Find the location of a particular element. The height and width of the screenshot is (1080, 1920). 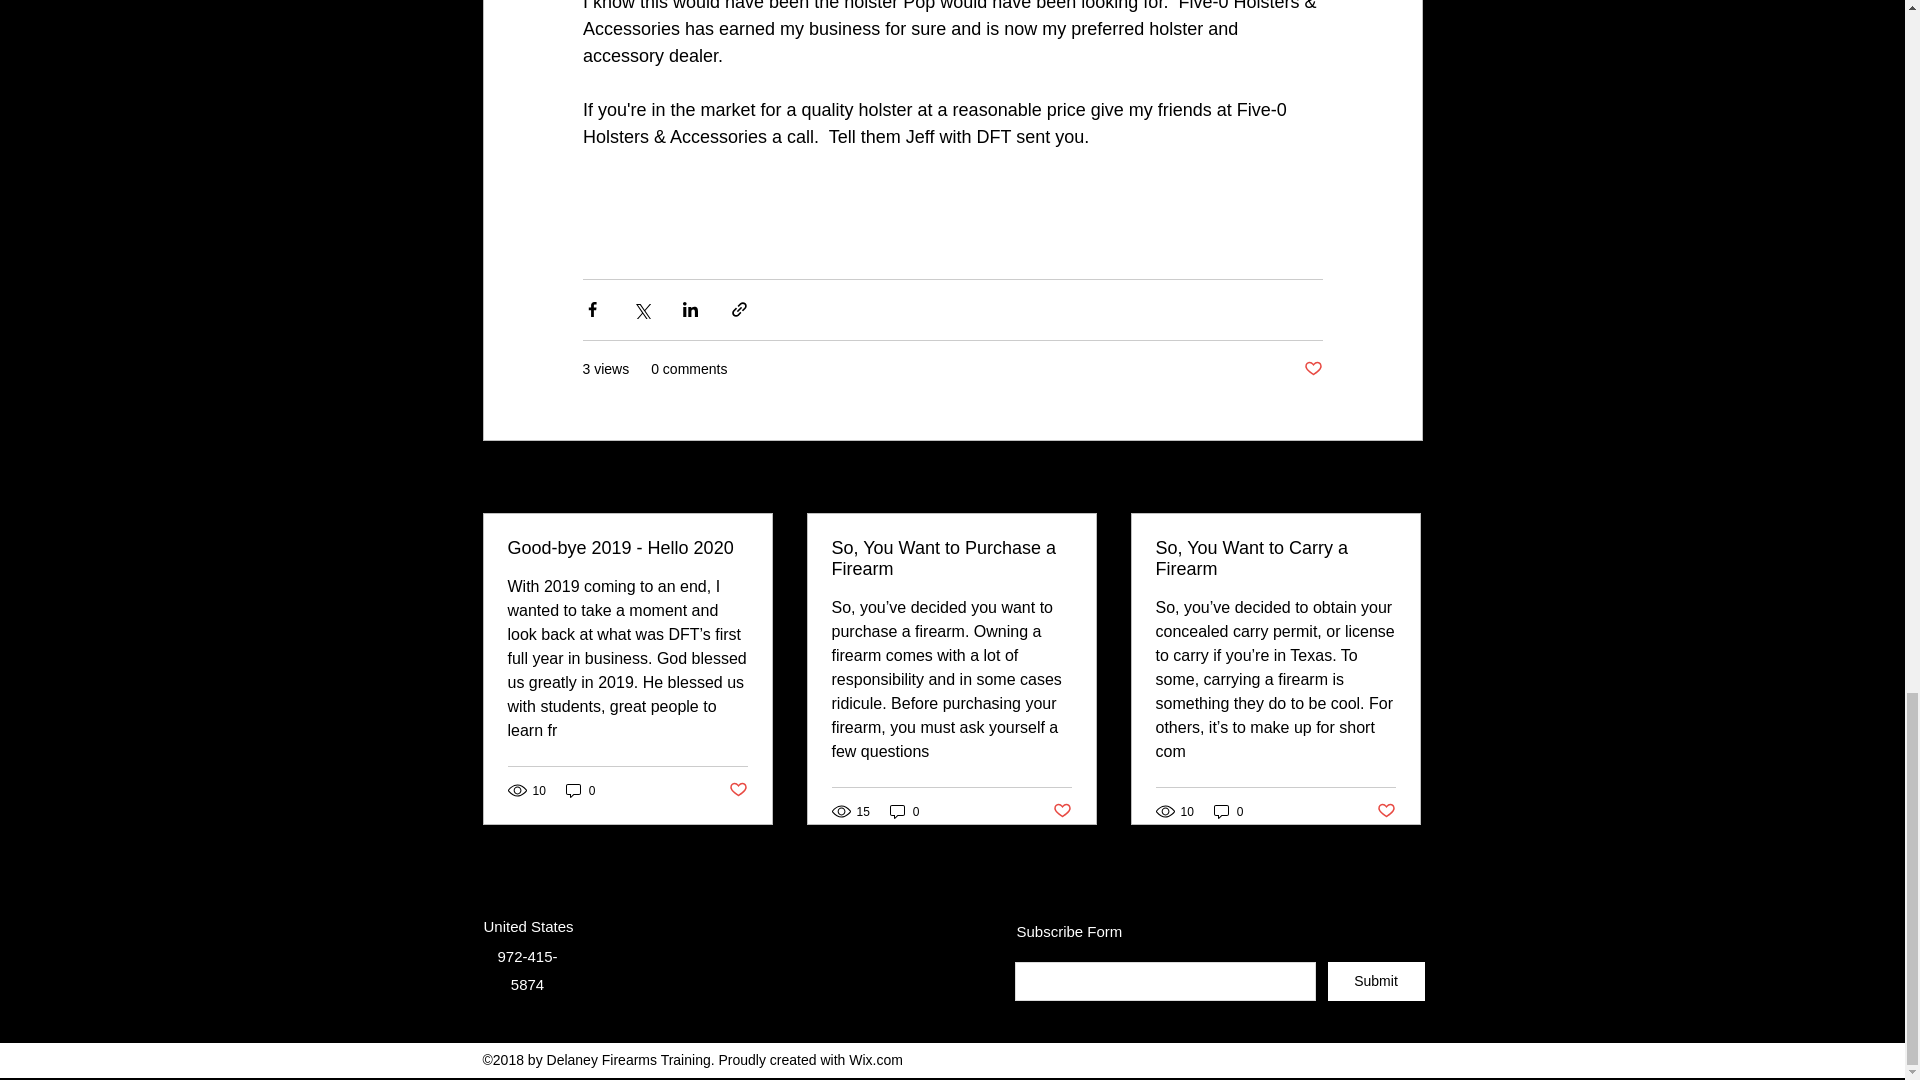

See All is located at coordinates (1400, 478).